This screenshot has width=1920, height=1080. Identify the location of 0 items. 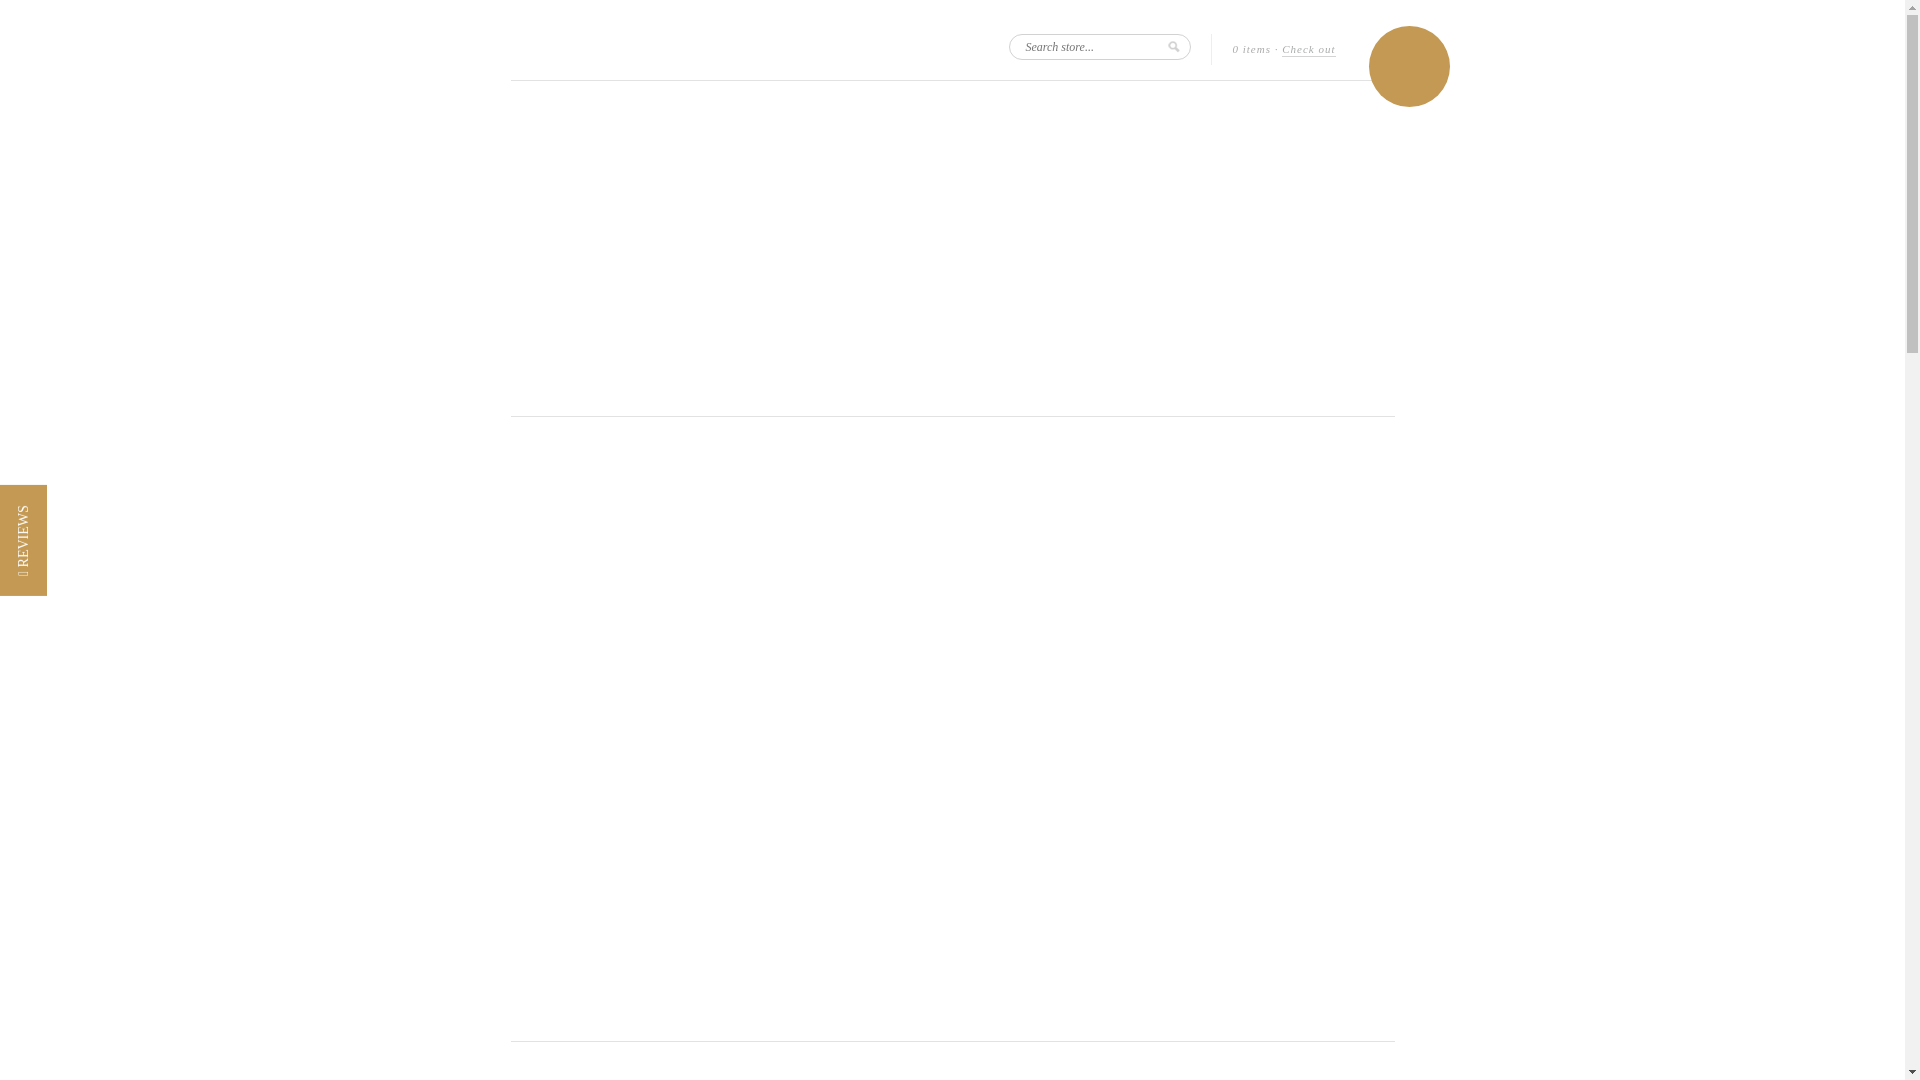
(1251, 50).